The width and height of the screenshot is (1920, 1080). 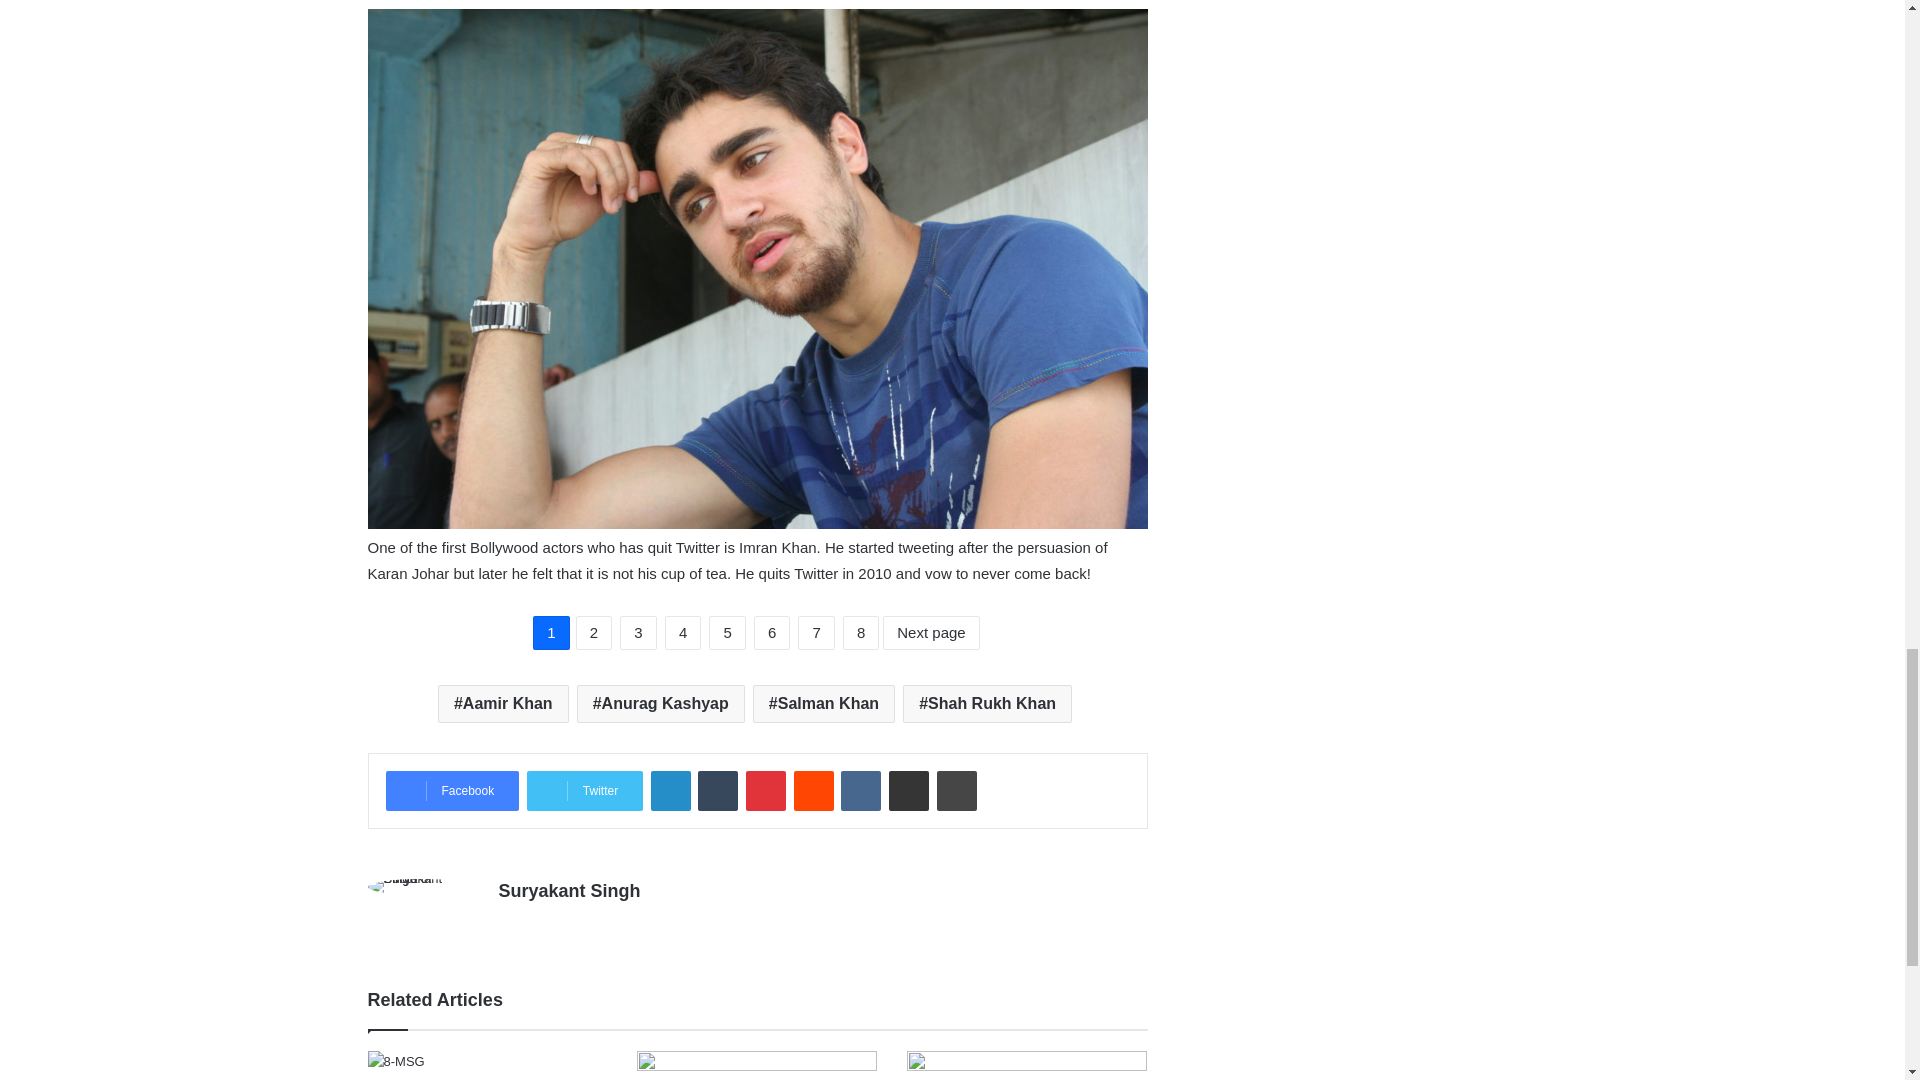 I want to click on VKontakte, so click(x=860, y=791).